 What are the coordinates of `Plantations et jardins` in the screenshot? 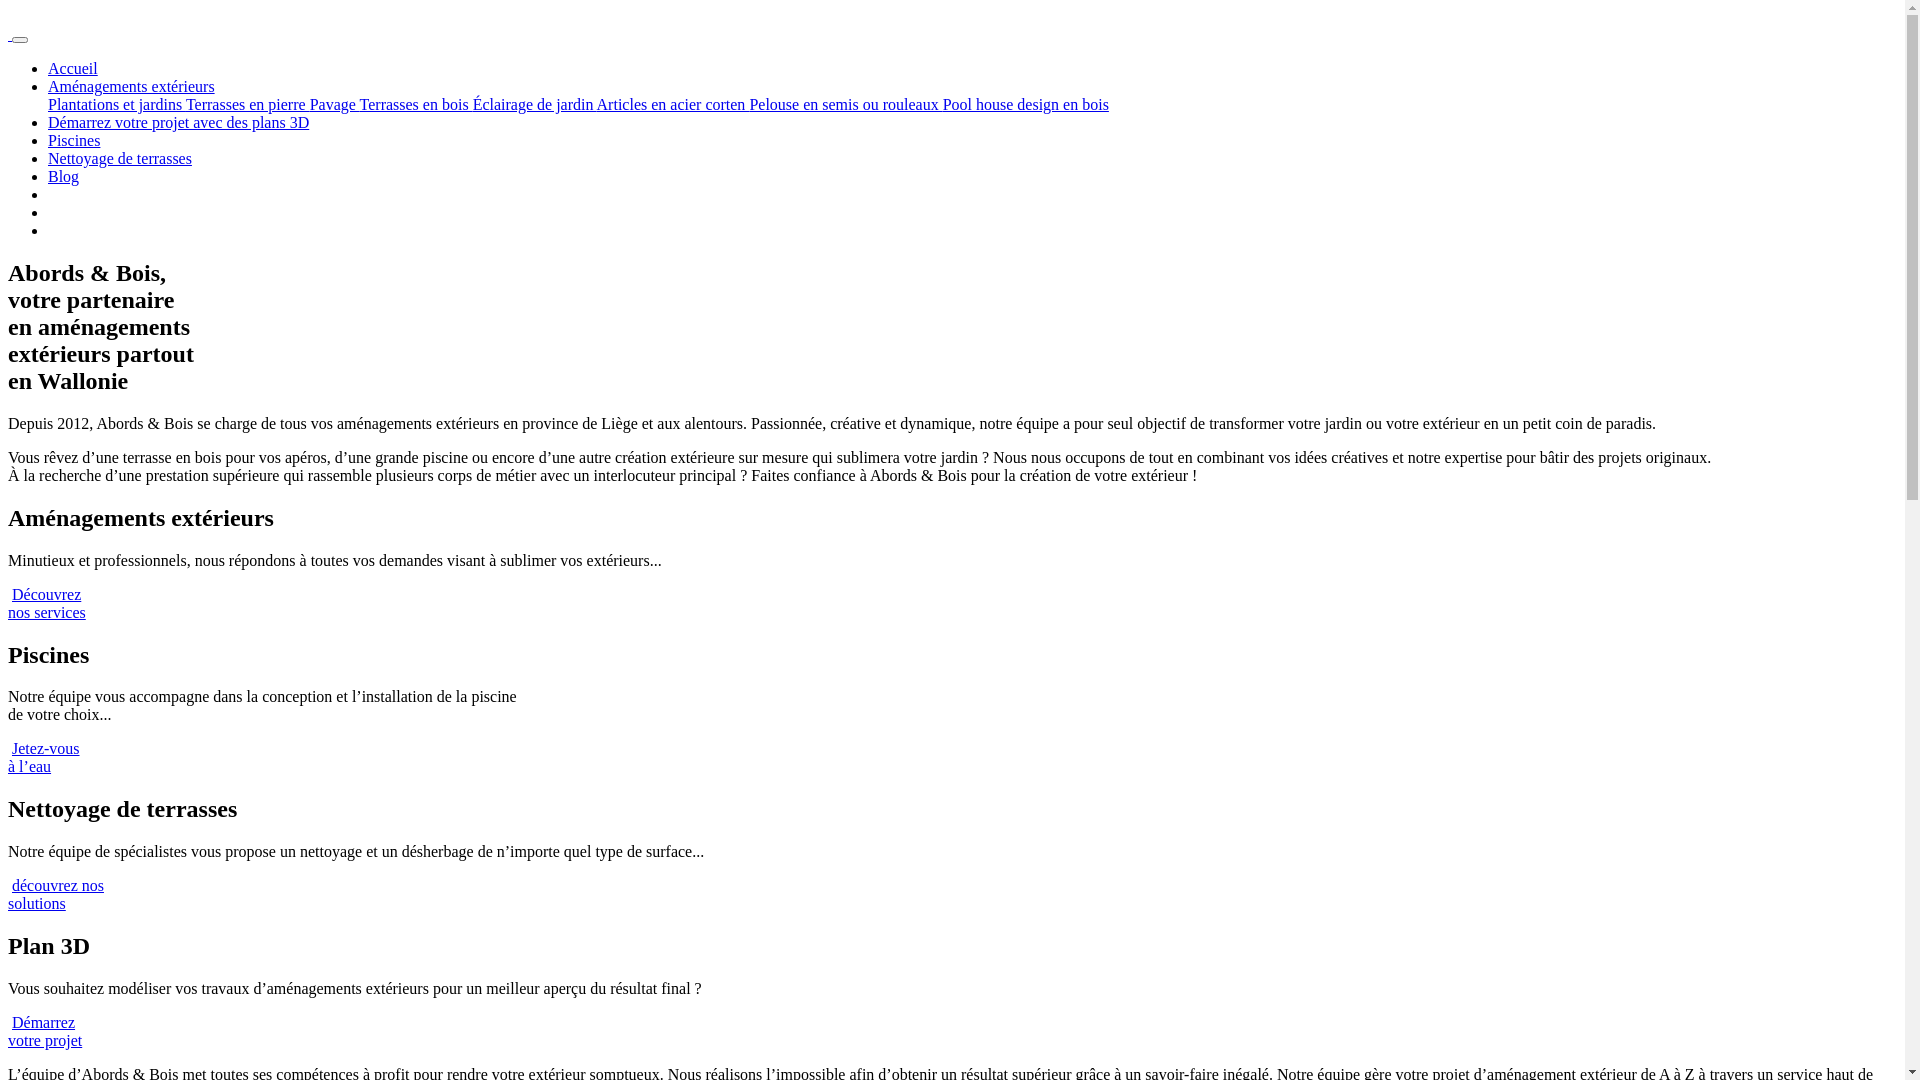 It's located at (117, 104).